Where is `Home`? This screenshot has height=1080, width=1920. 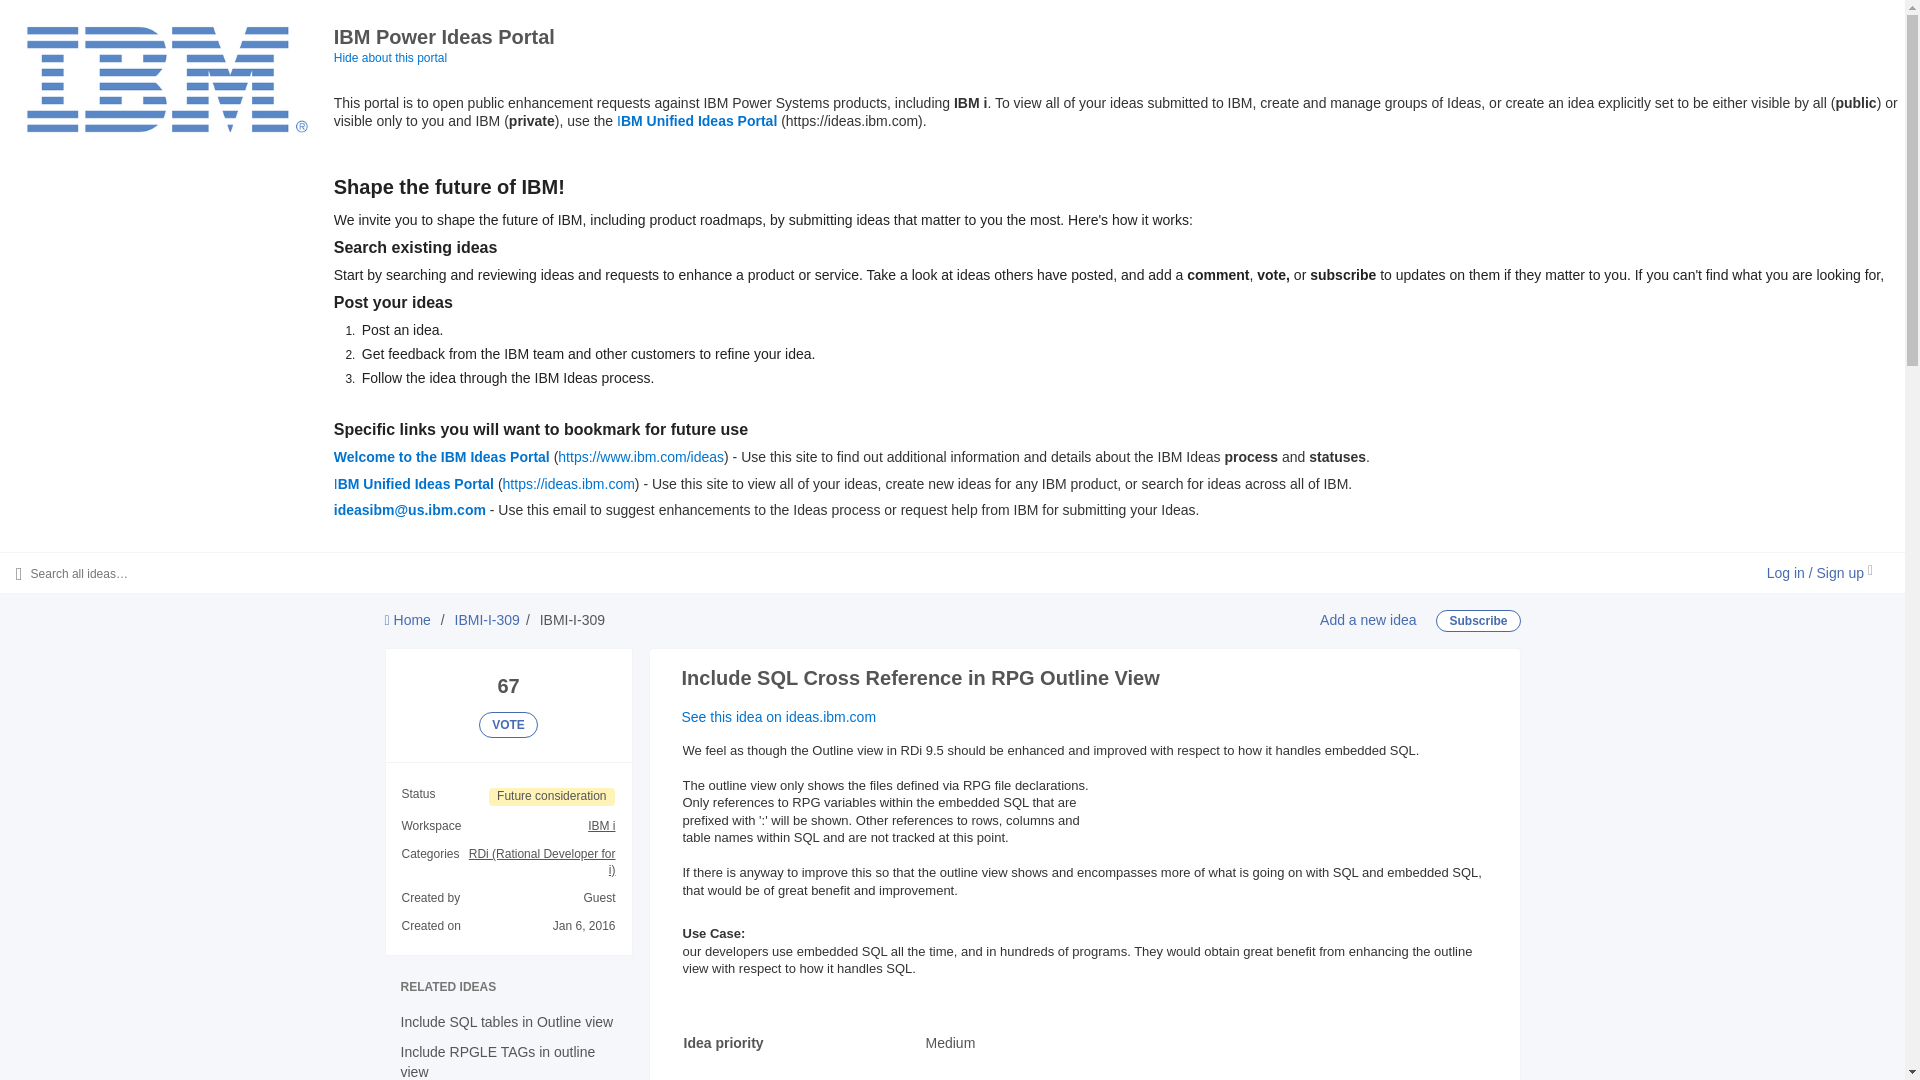
Home is located at coordinates (408, 620).